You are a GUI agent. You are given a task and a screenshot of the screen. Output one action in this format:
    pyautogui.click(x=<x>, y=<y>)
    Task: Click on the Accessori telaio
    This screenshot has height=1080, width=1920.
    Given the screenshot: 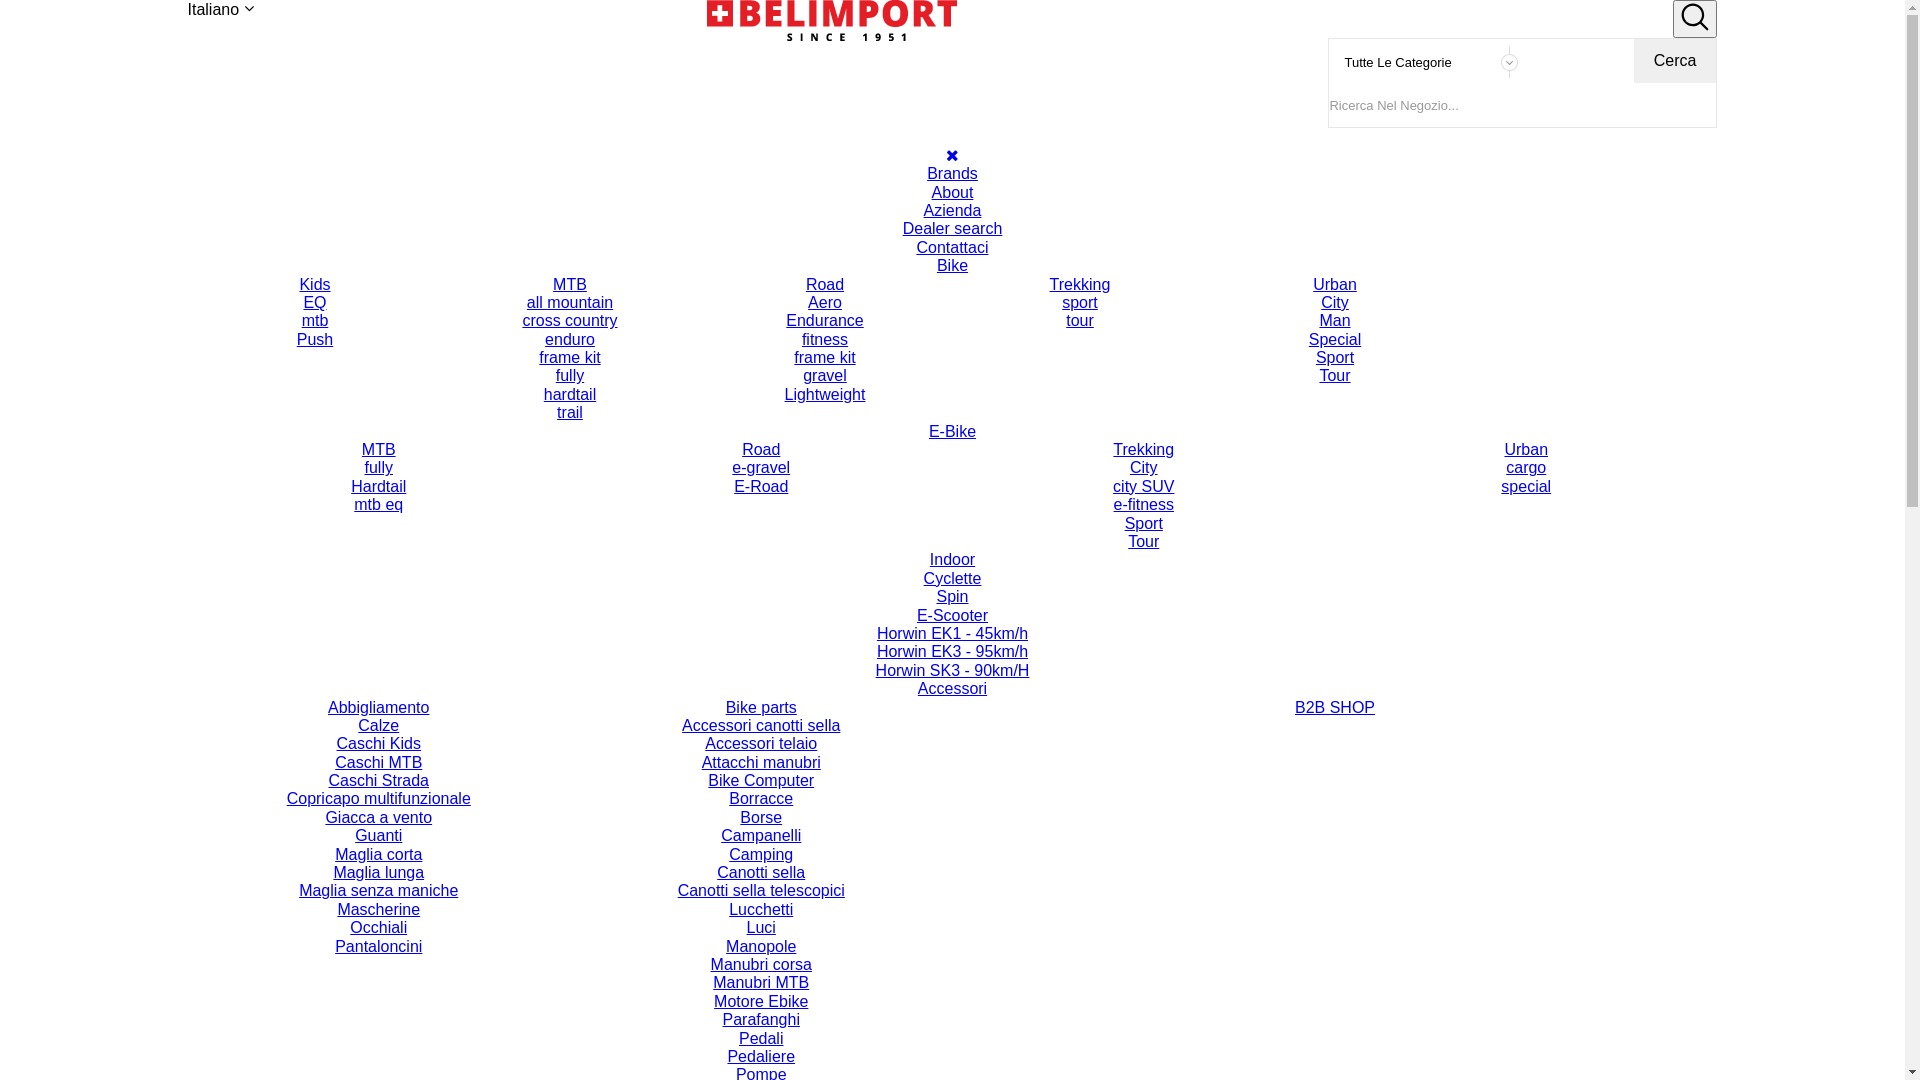 What is the action you would take?
    pyautogui.click(x=762, y=744)
    